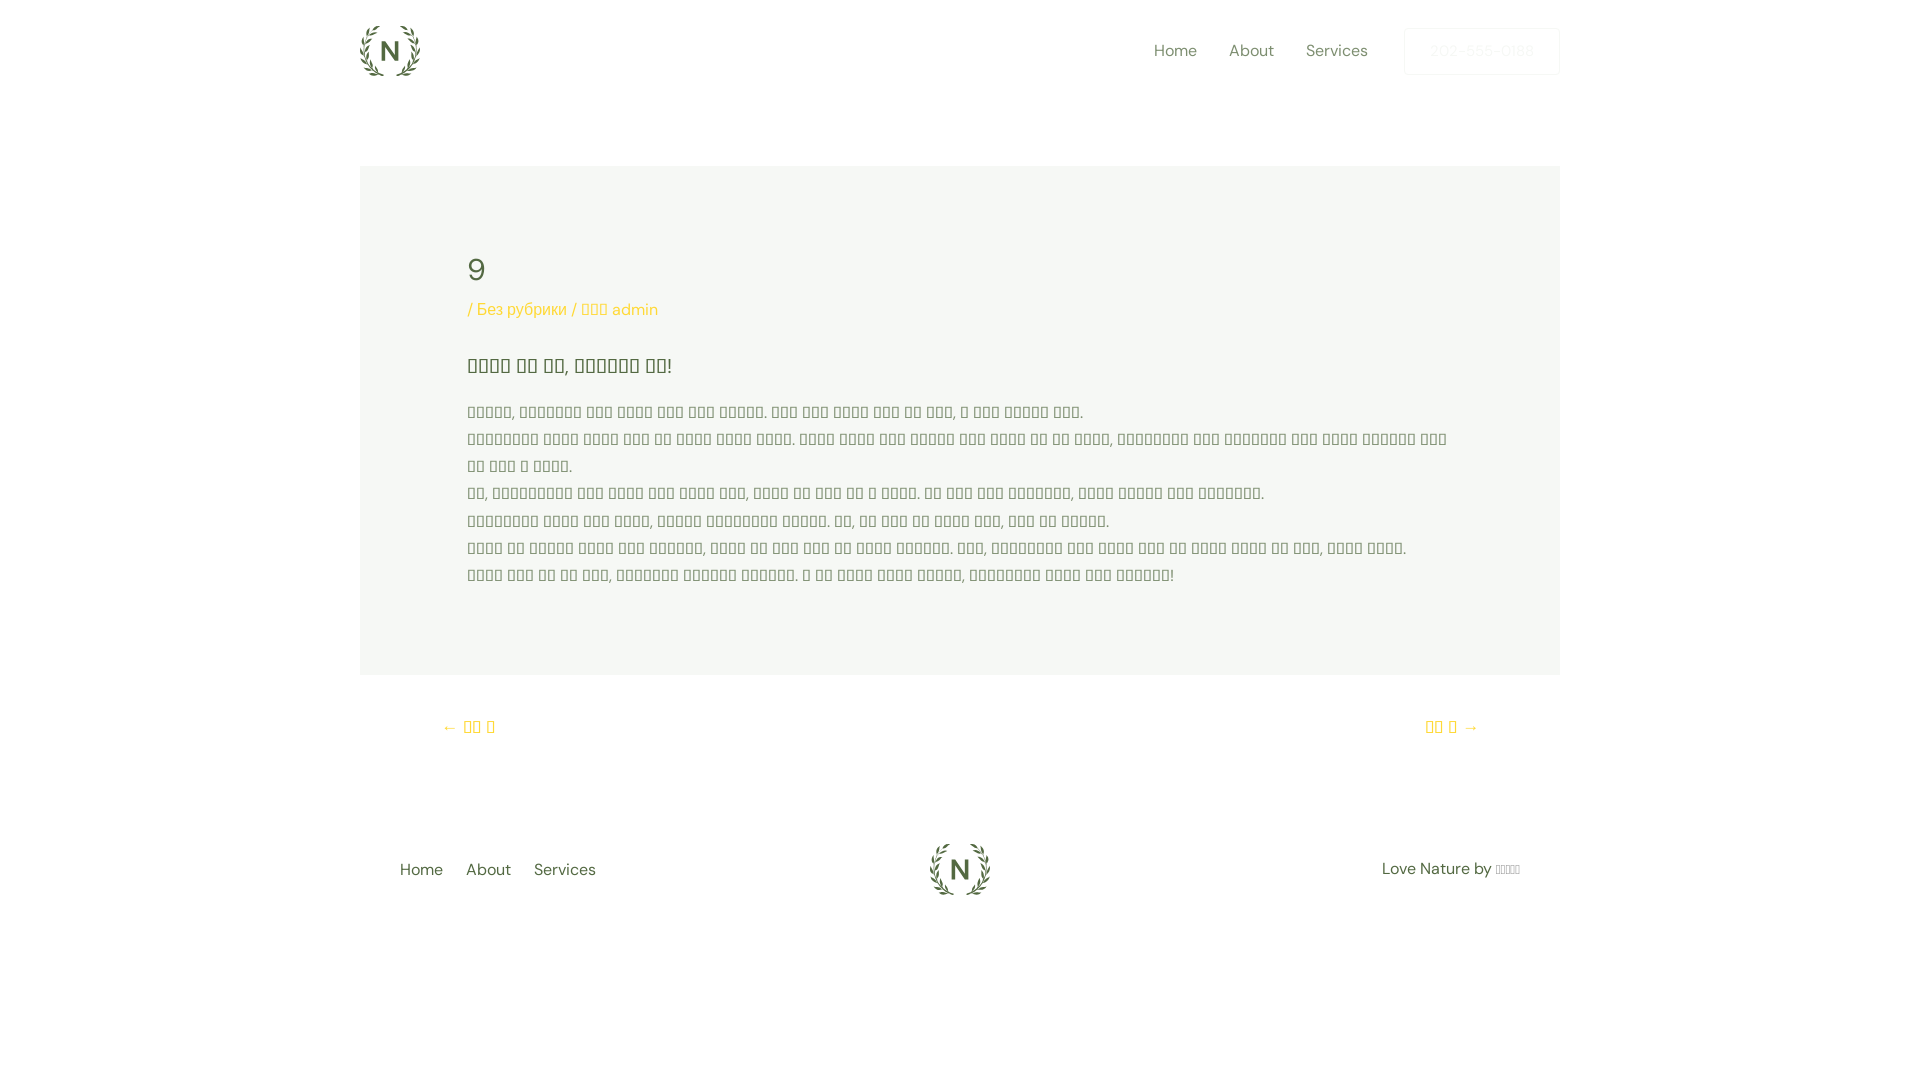 The width and height of the screenshot is (1920, 1080). I want to click on Services, so click(1337, 51).